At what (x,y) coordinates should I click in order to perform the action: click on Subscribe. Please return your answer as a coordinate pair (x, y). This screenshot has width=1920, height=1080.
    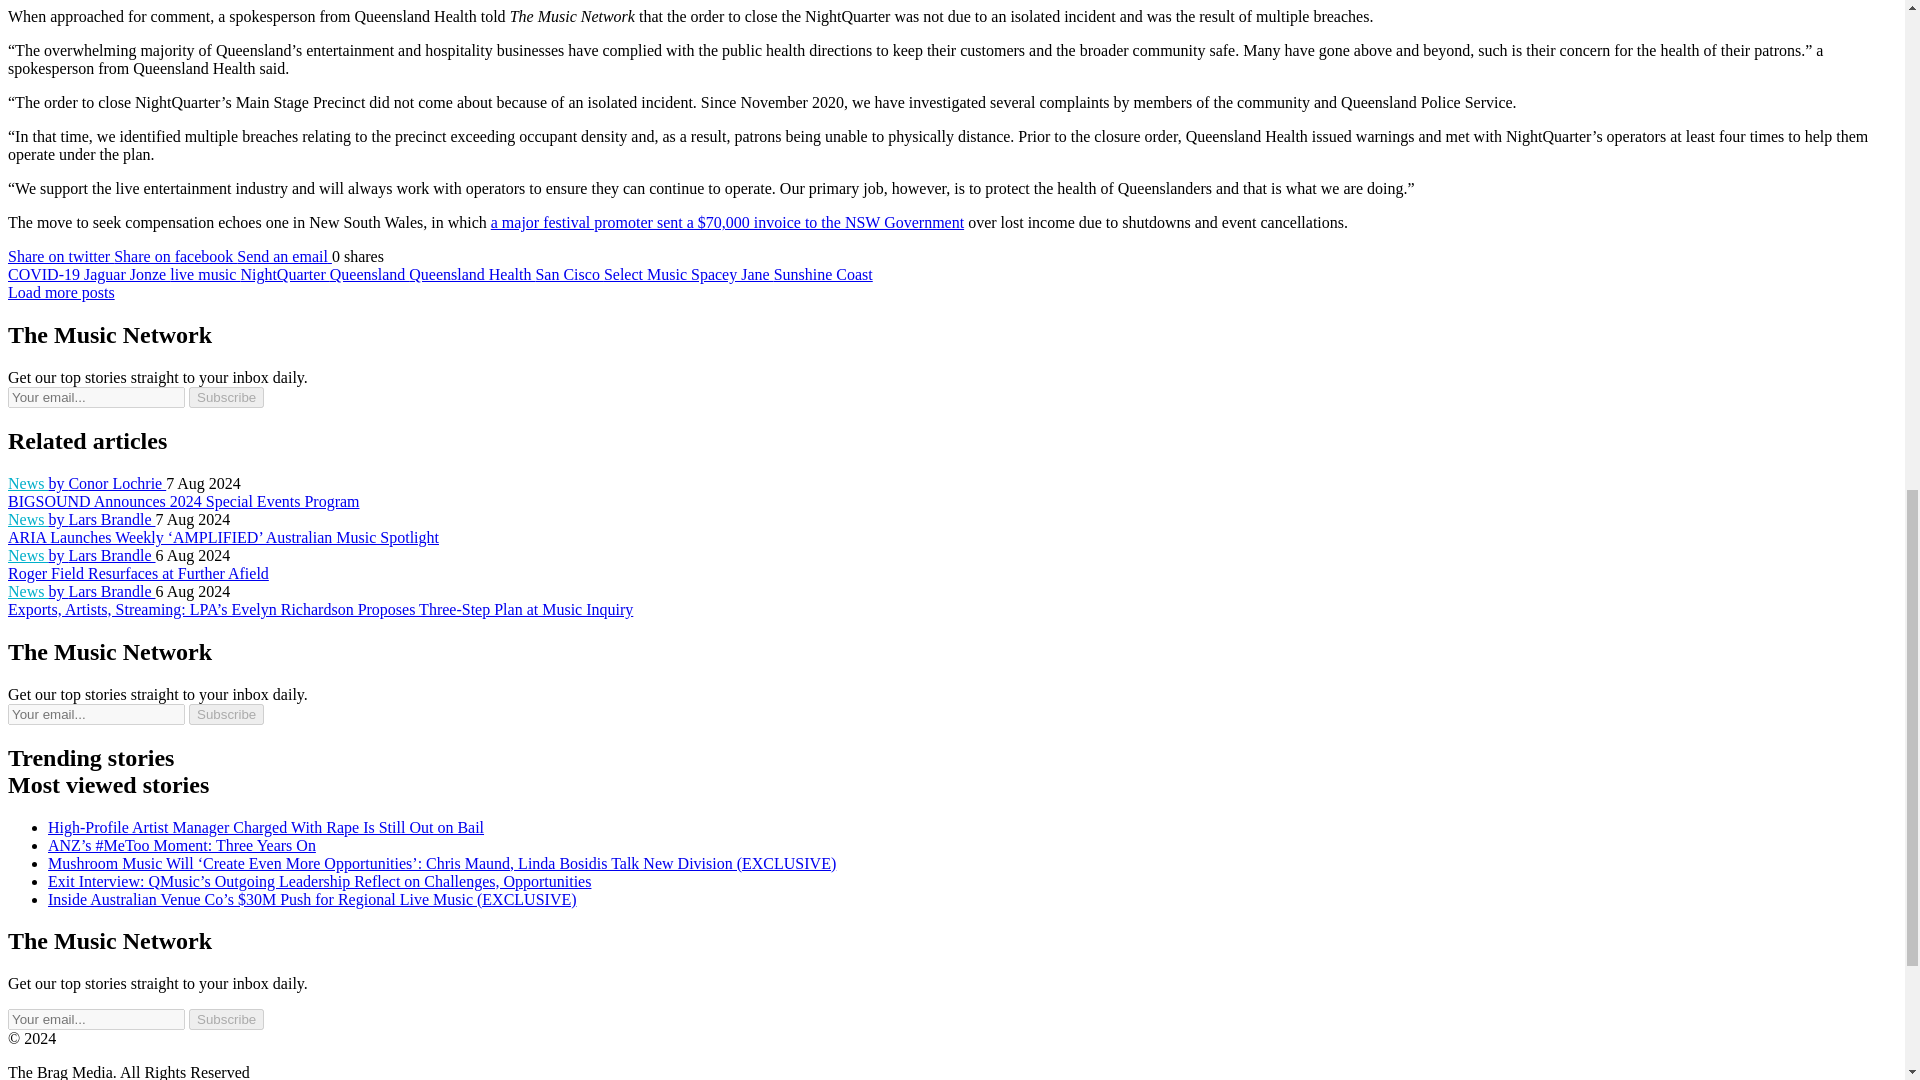
    Looking at the image, I should click on (226, 1019).